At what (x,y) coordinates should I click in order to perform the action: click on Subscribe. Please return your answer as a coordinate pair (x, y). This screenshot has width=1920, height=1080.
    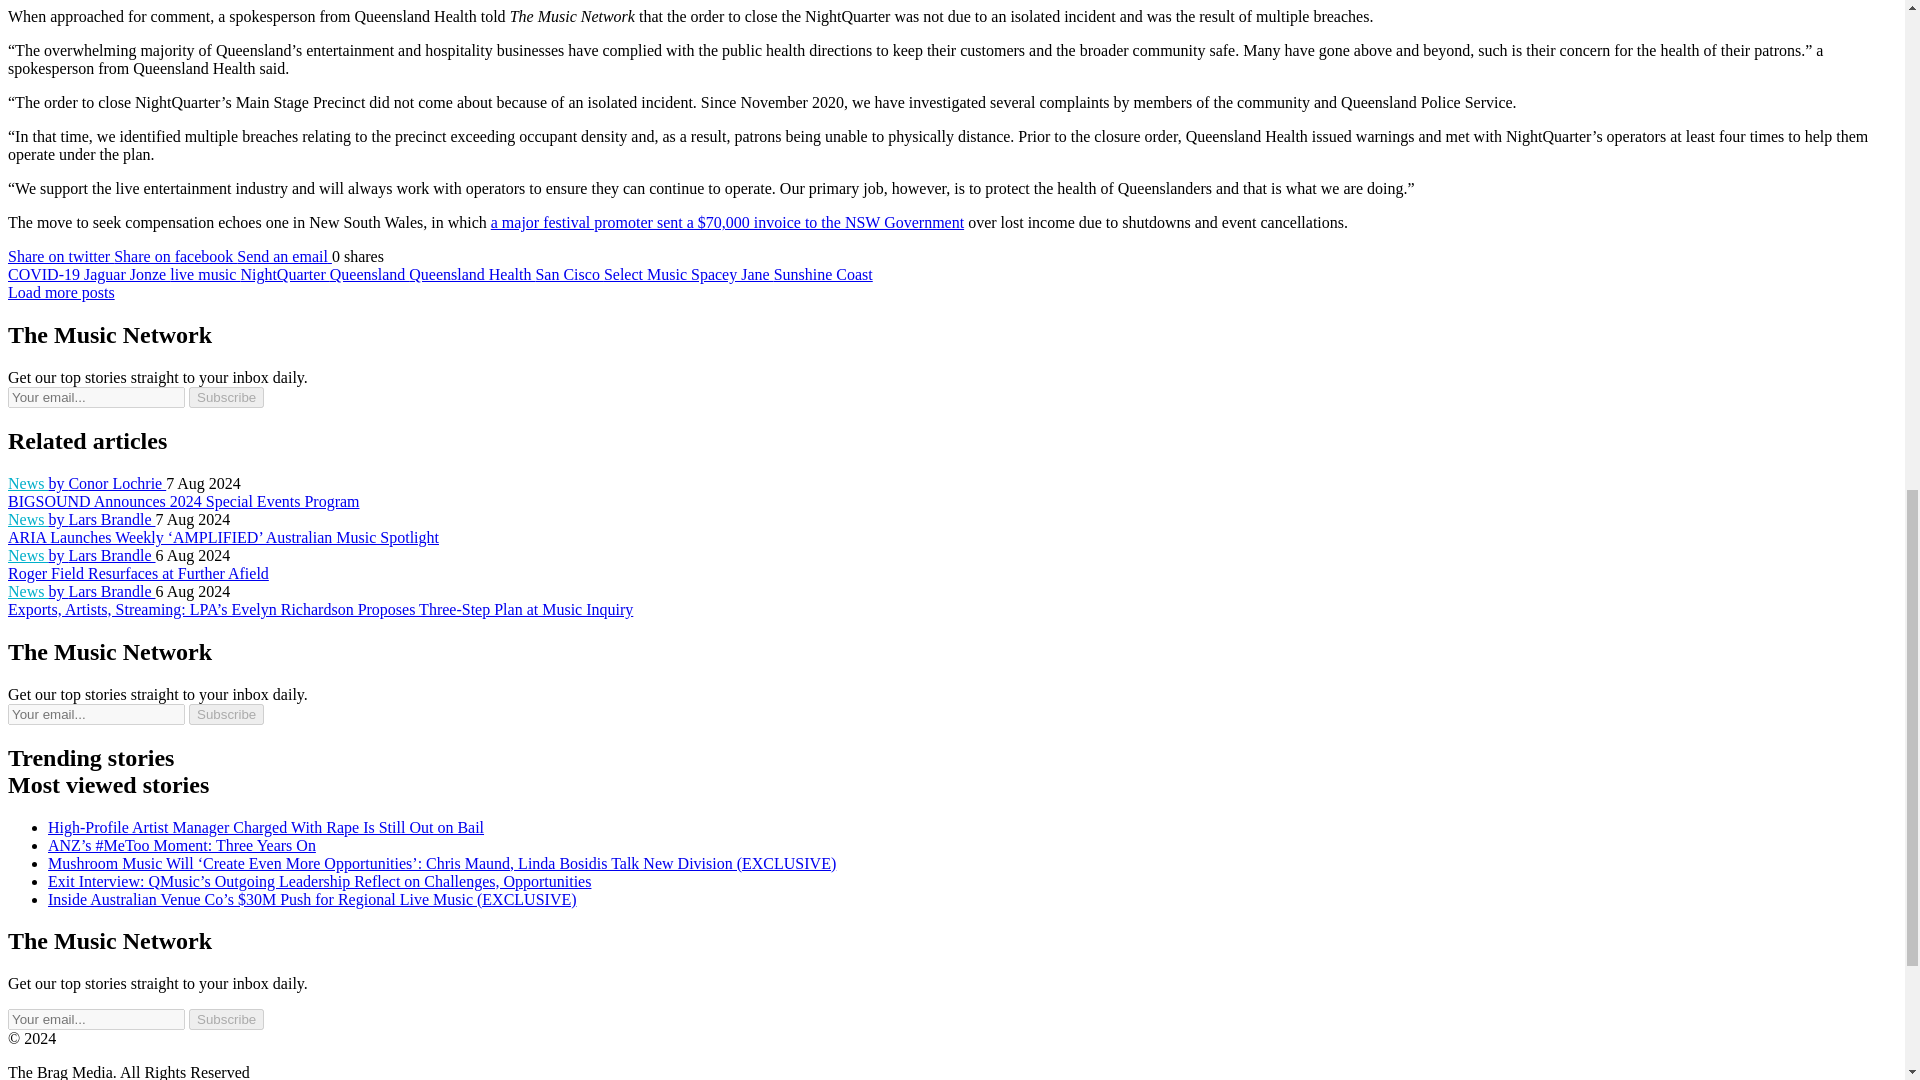
    Looking at the image, I should click on (226, 1019).